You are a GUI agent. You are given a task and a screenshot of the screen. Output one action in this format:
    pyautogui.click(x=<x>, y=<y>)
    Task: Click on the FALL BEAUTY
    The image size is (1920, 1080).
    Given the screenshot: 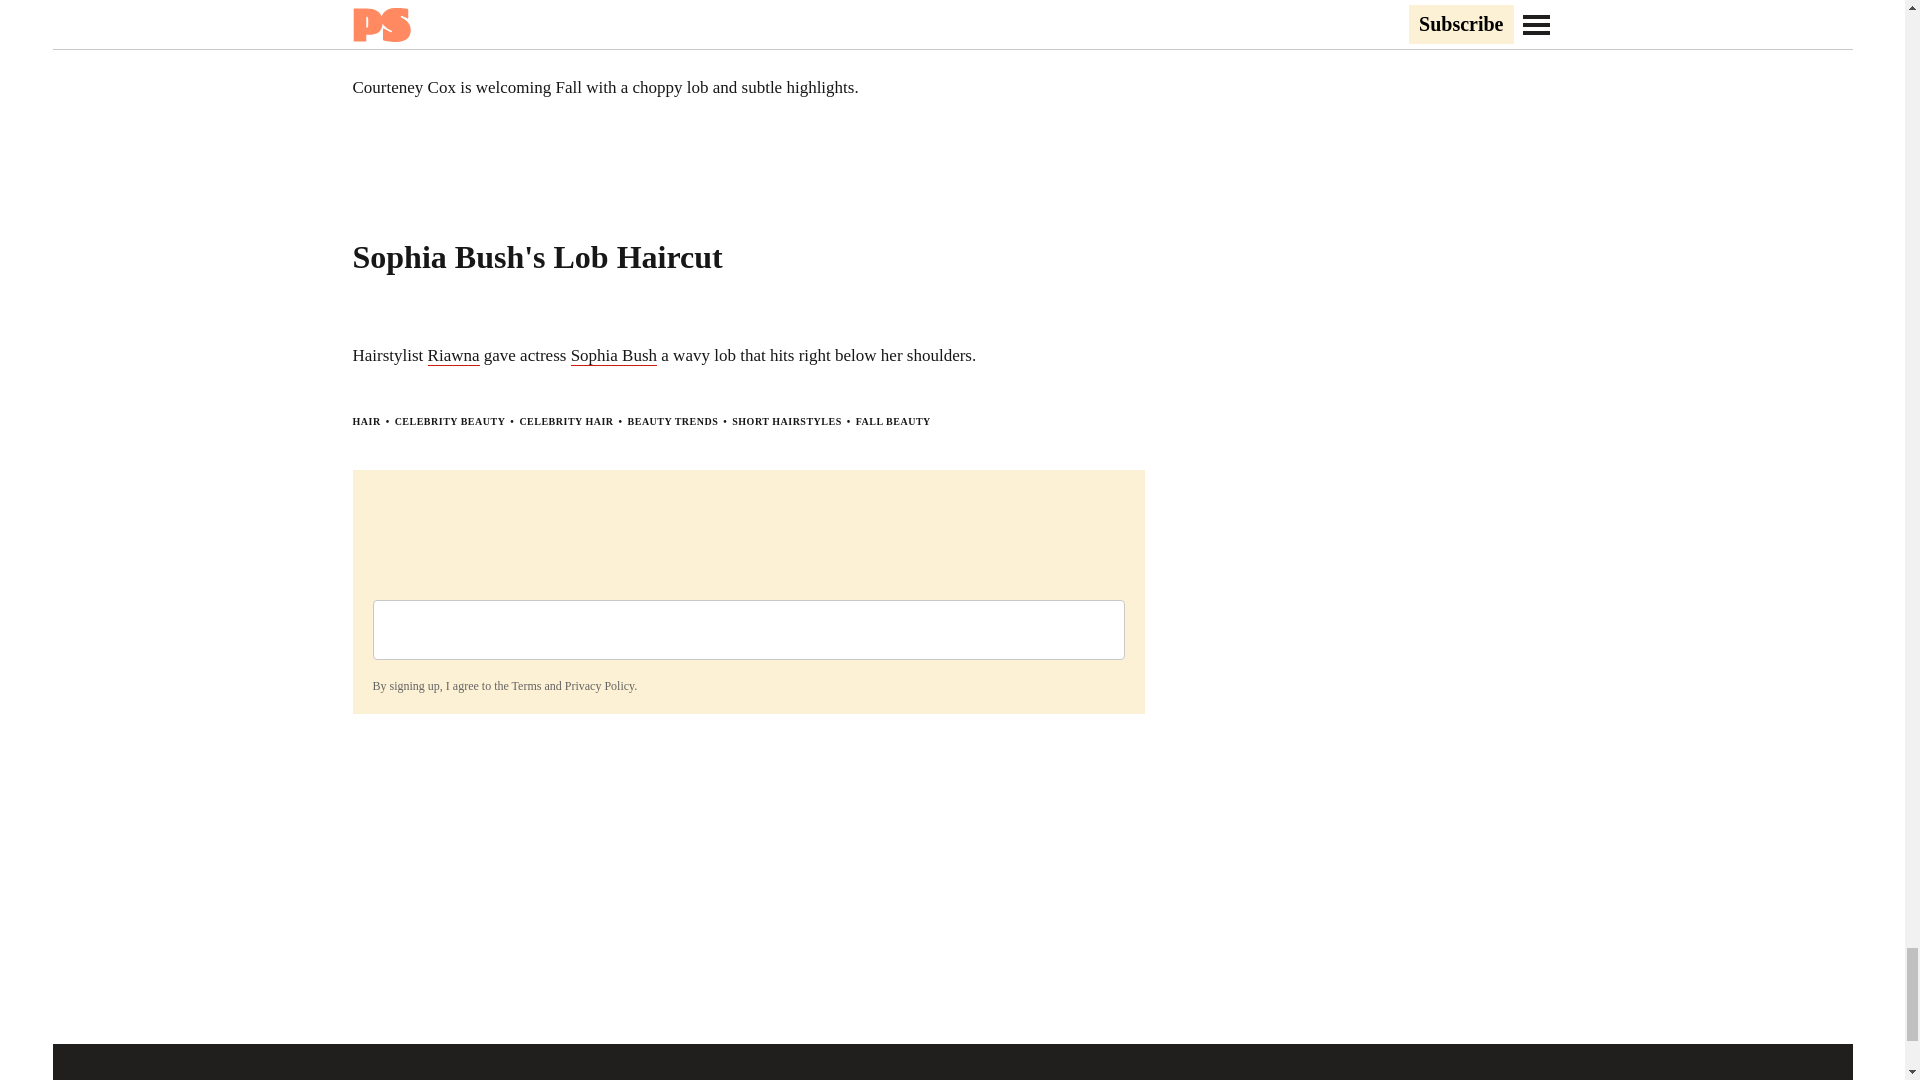 What is the action you would take?
    pyautogui.click(x=894, y=420)
    